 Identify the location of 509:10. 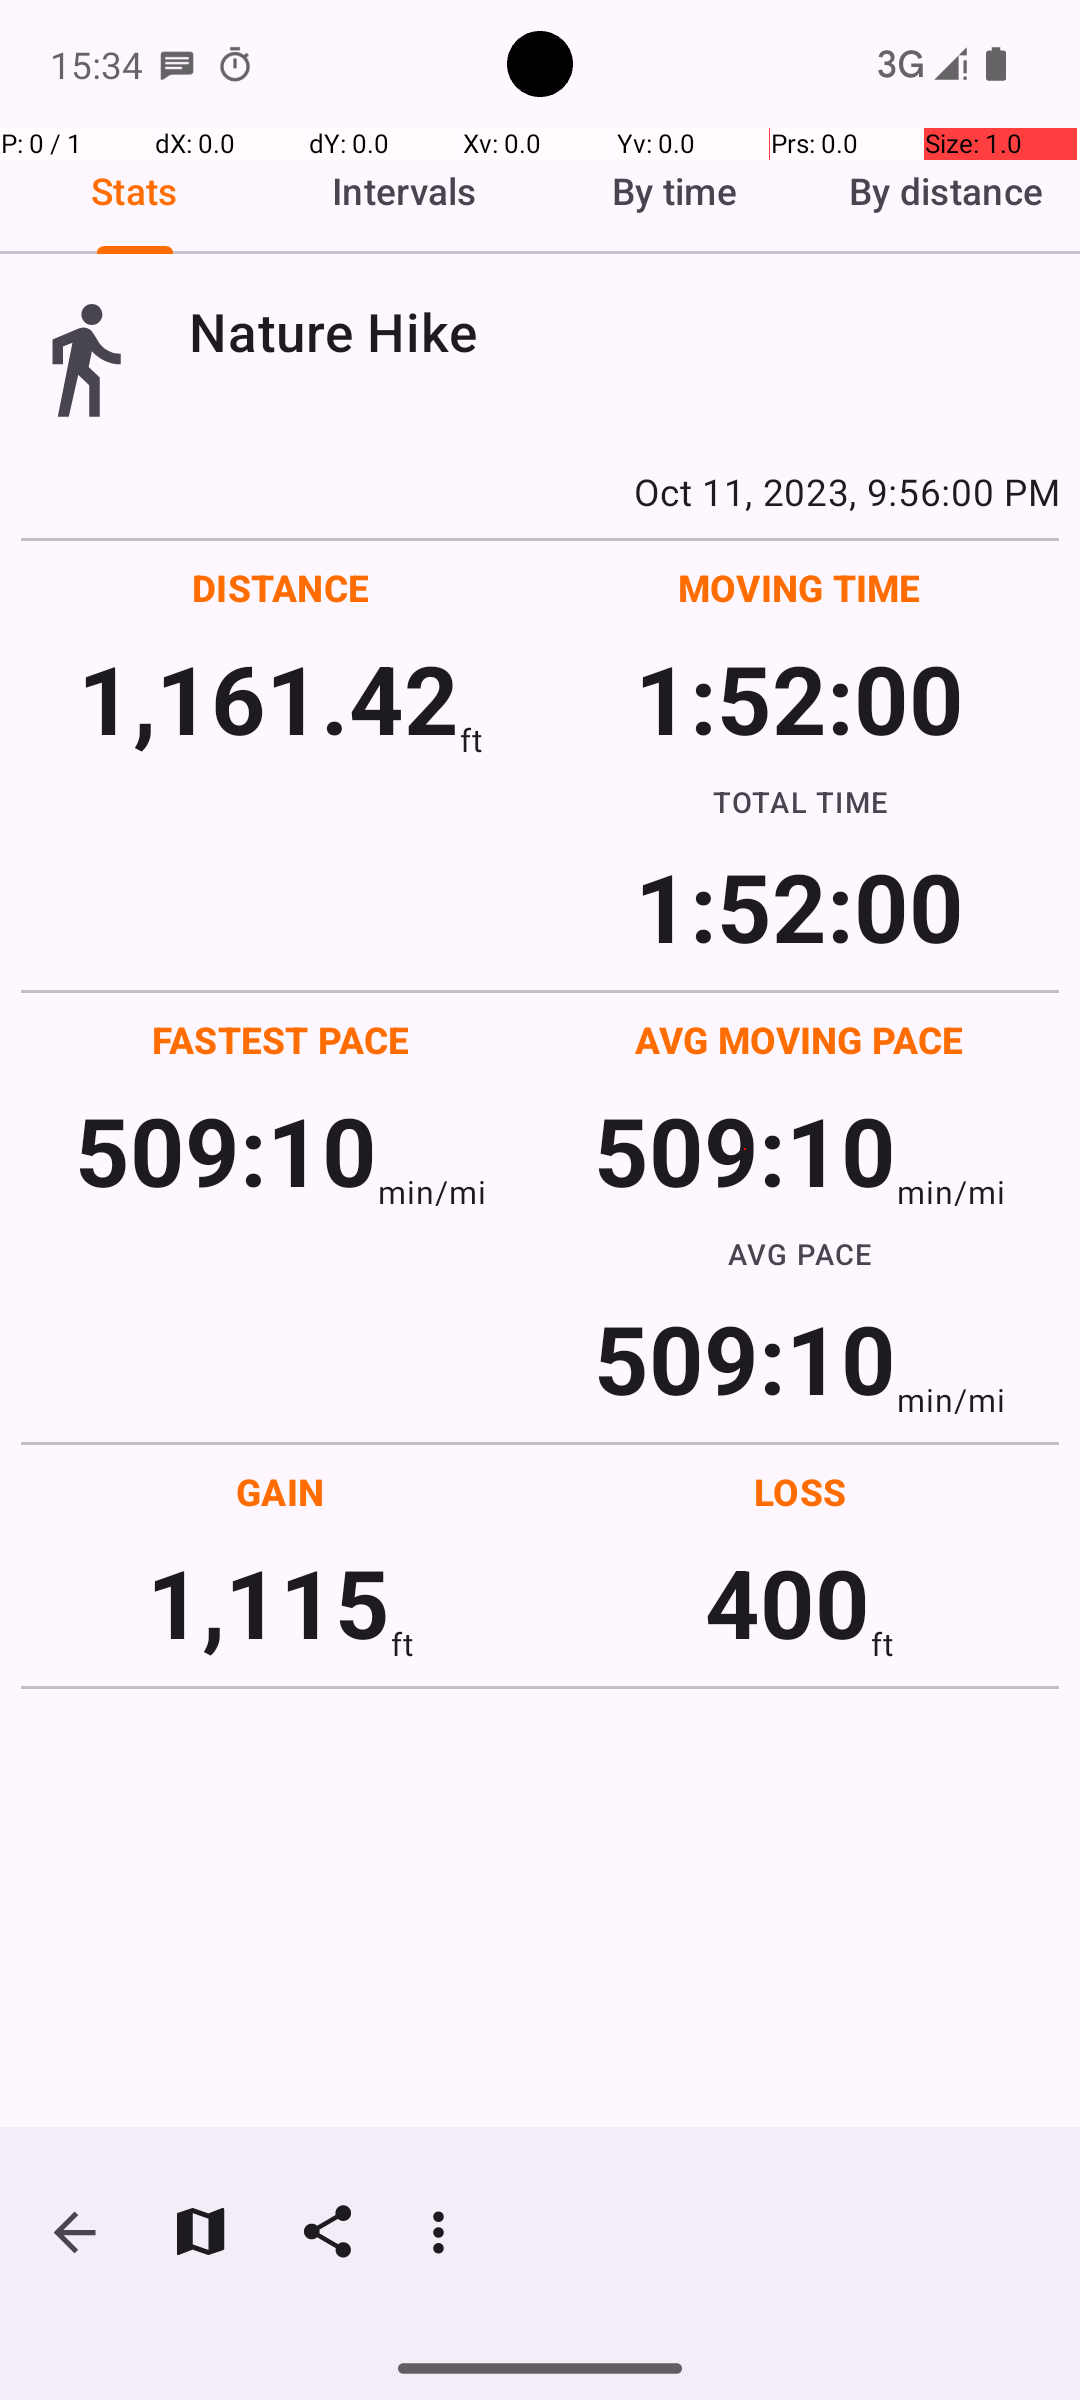
(226, 1150).